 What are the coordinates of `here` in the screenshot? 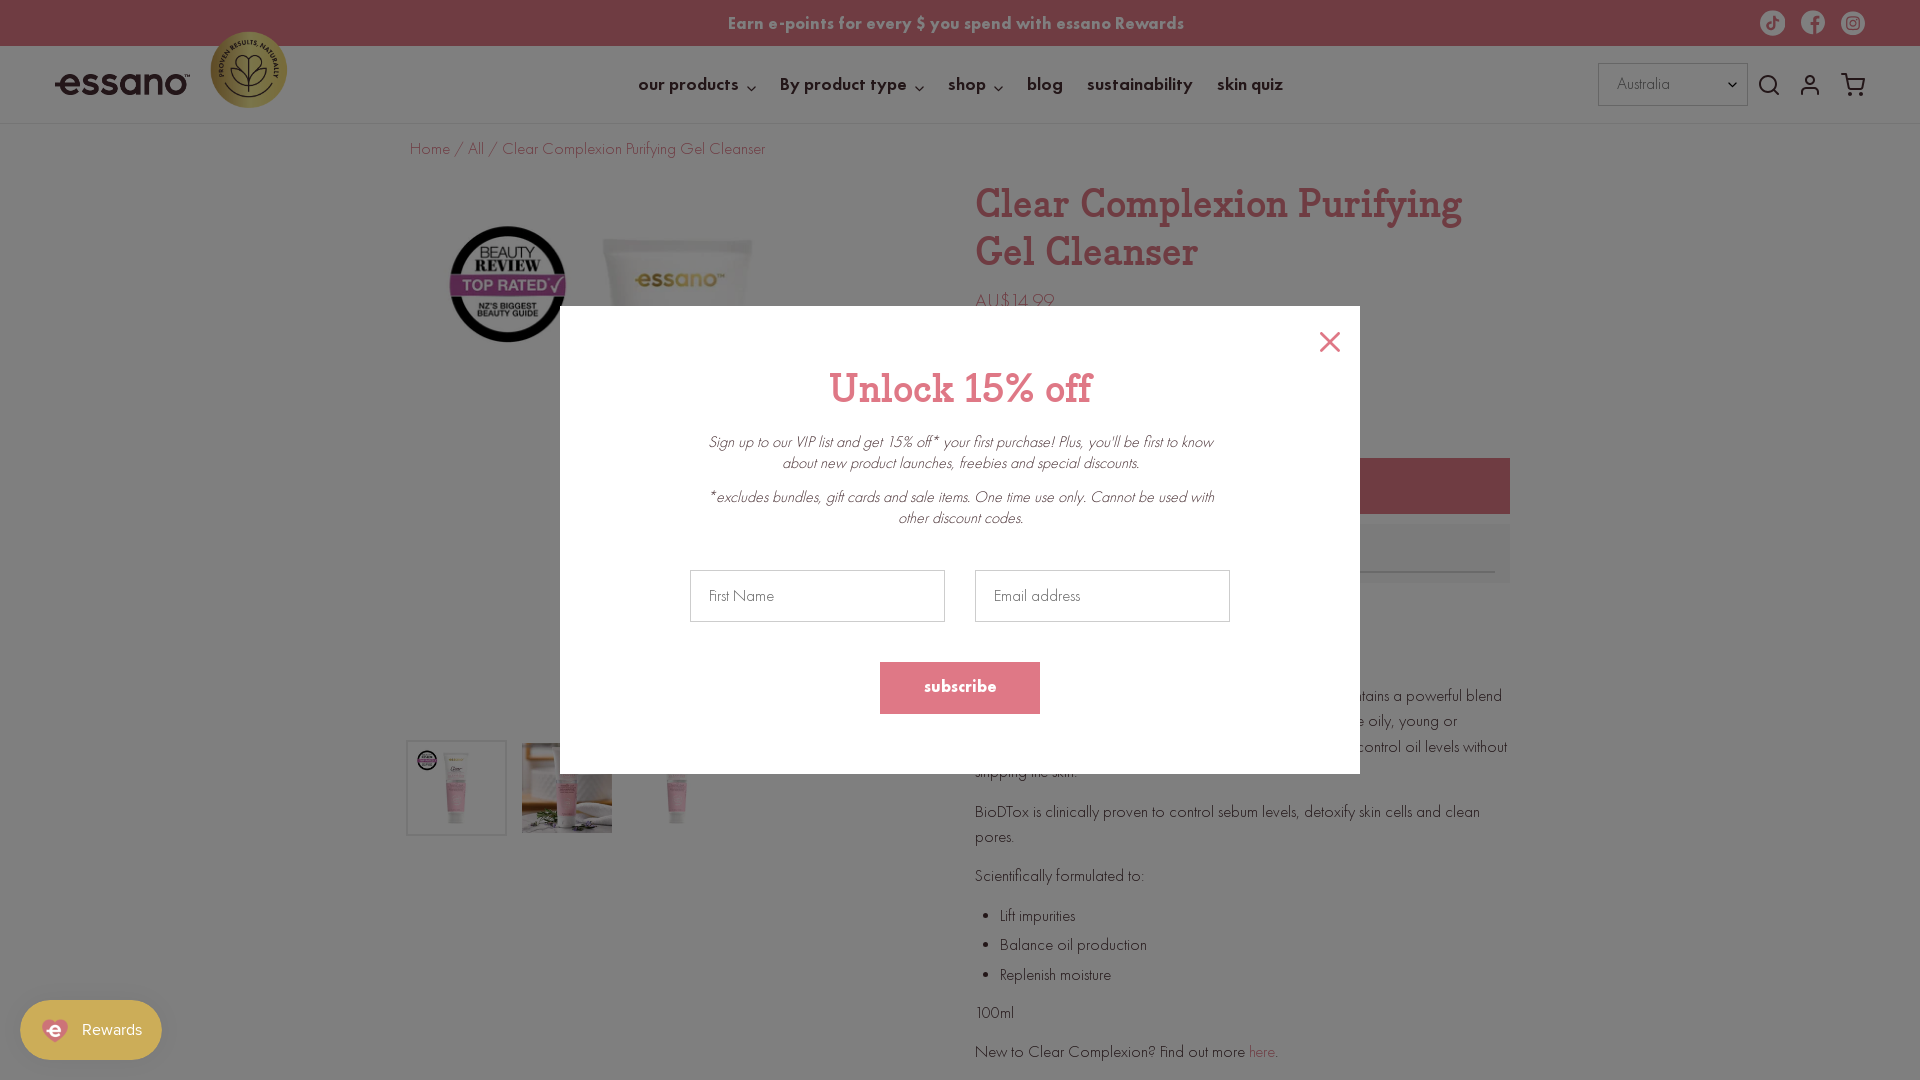 It's located at (1262, 1052).